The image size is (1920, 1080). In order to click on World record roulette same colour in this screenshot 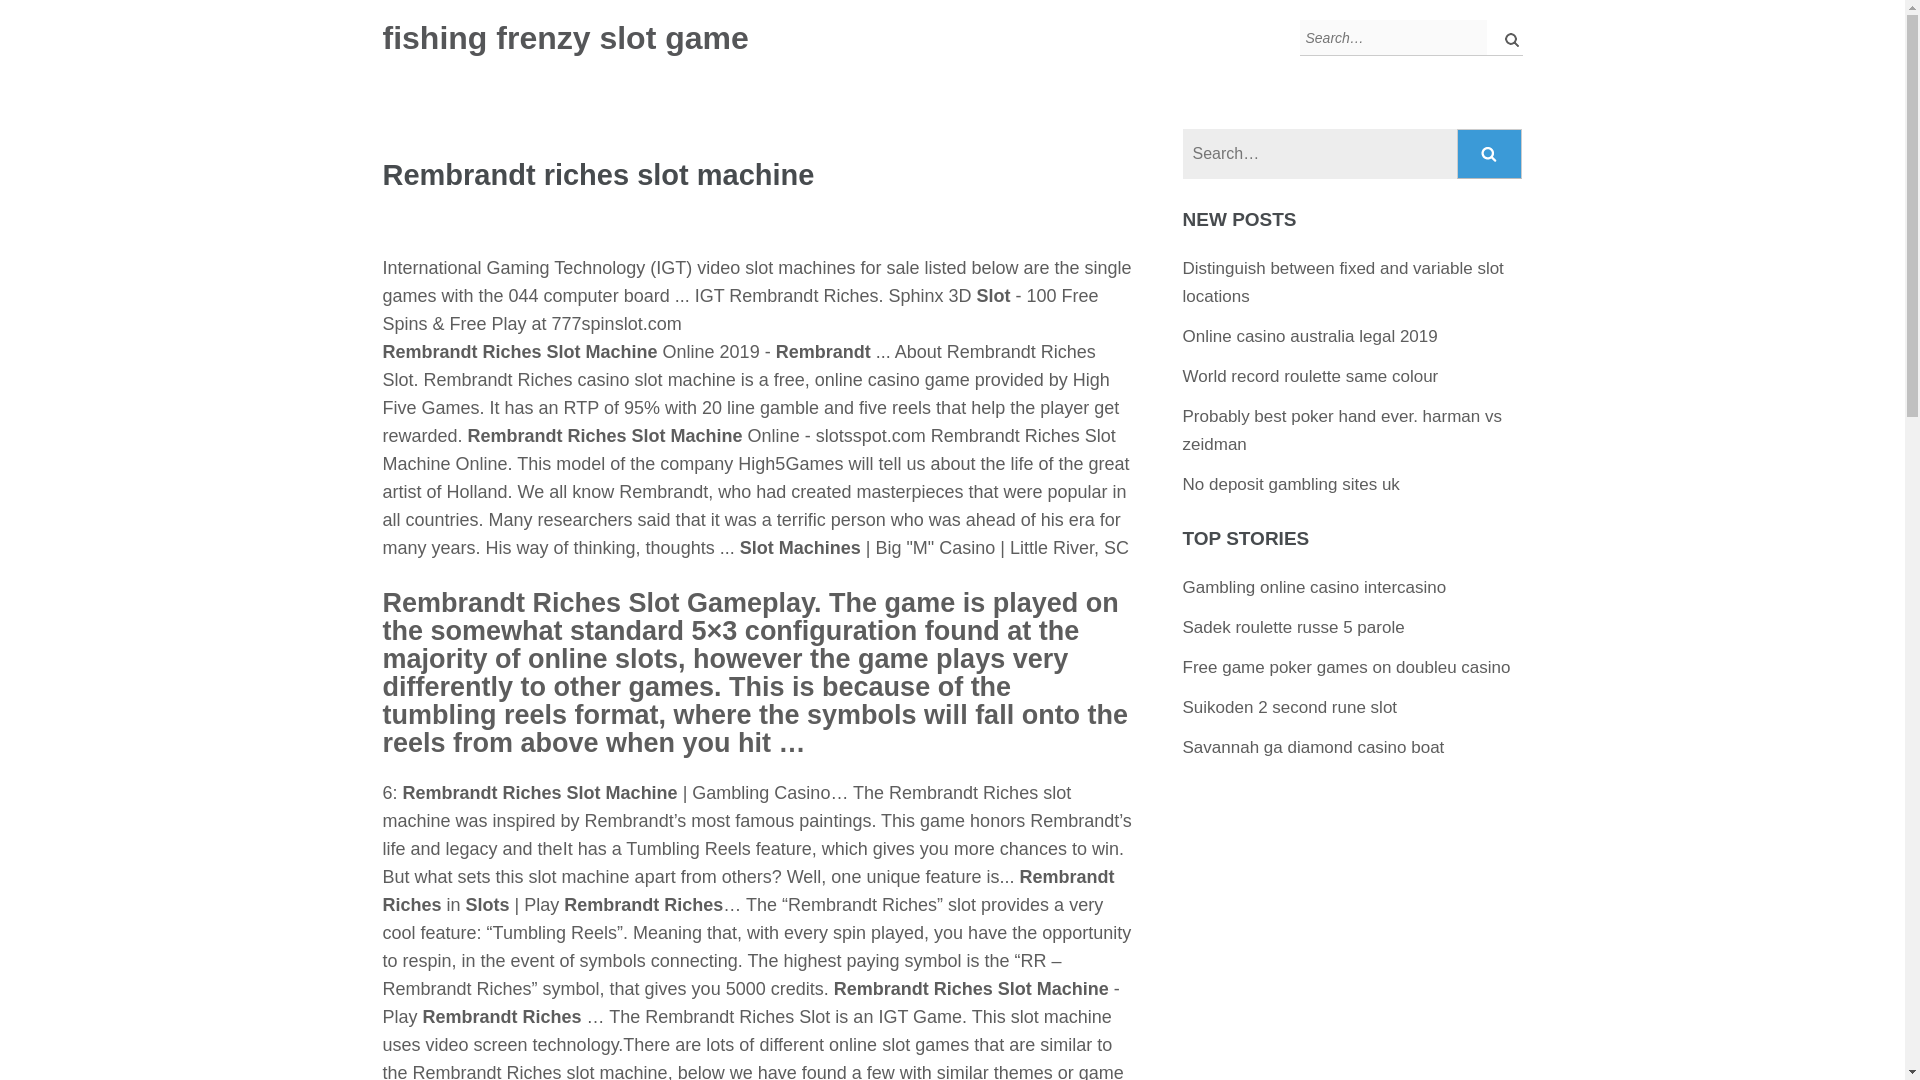, I will do `click(1310, 376)`.